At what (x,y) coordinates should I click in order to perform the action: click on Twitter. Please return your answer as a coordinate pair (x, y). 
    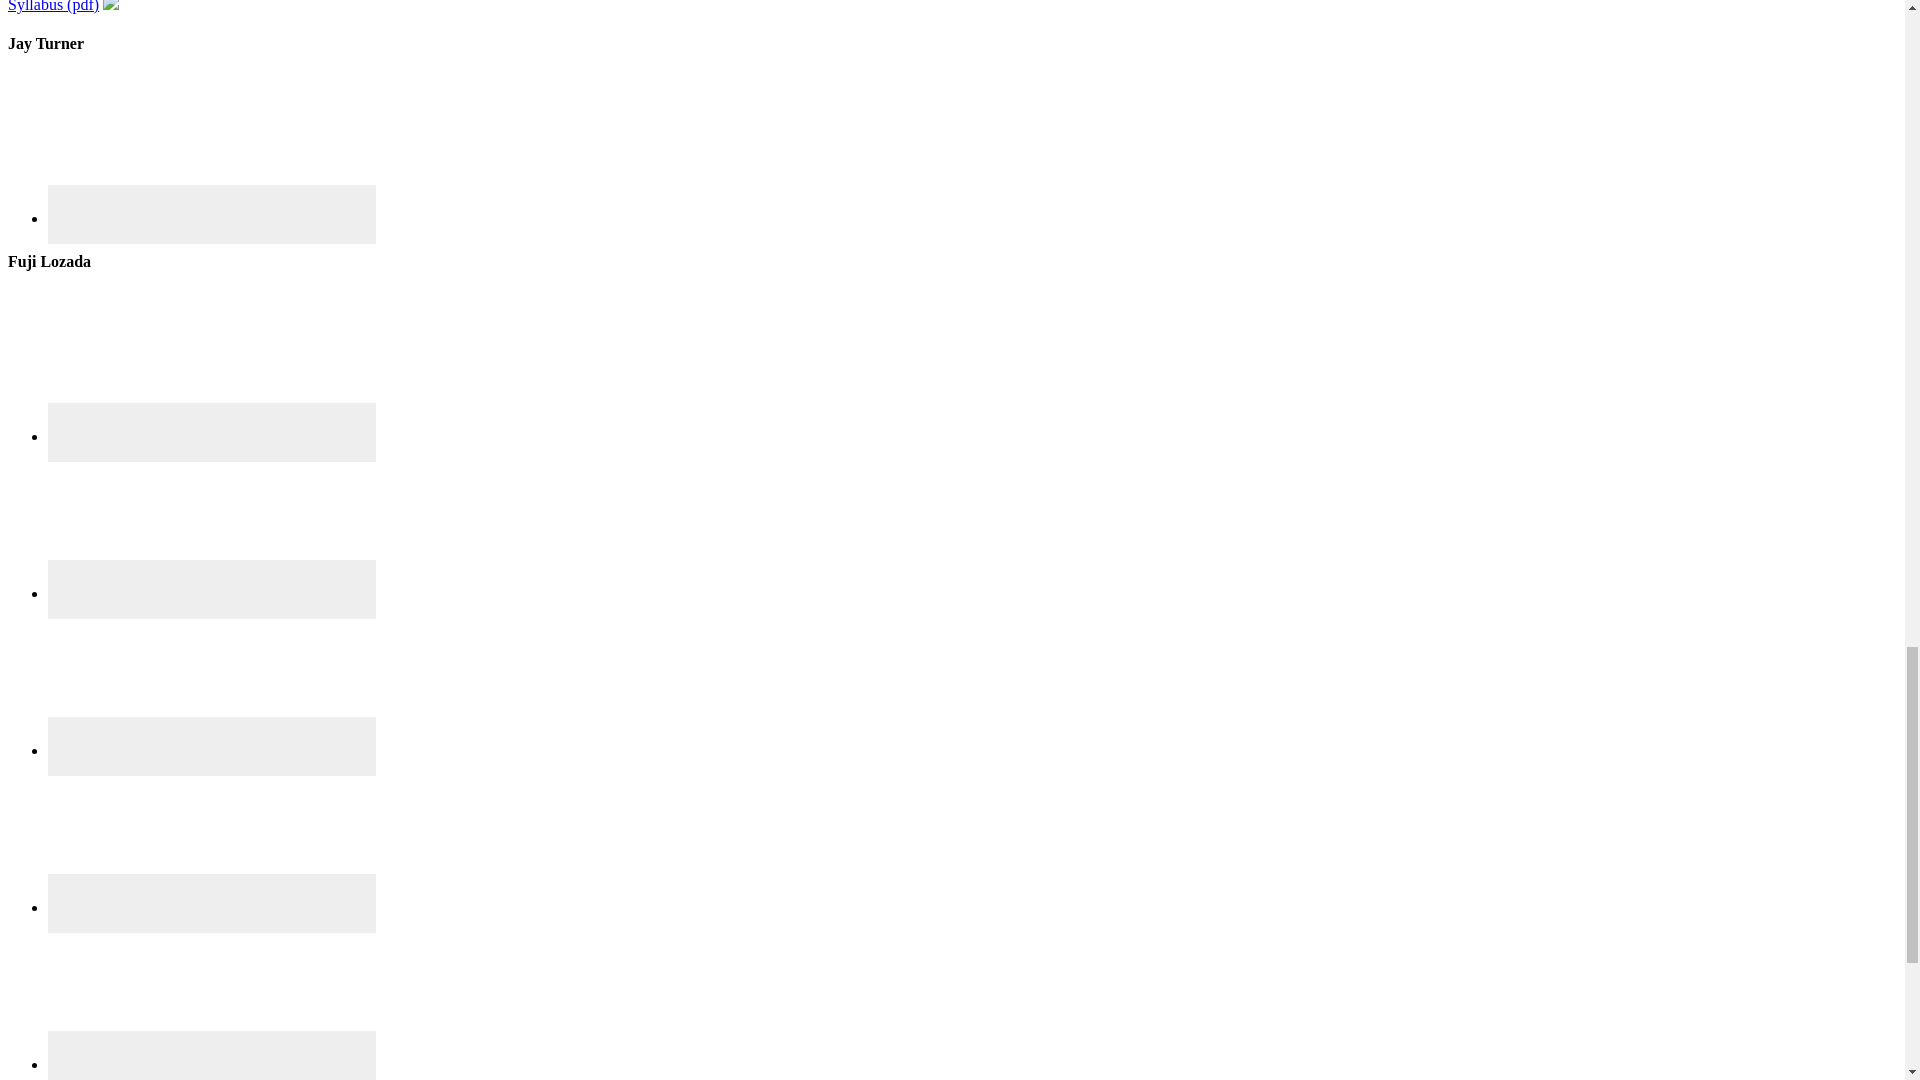
    Looking at the image, I should click on (212, 1056).